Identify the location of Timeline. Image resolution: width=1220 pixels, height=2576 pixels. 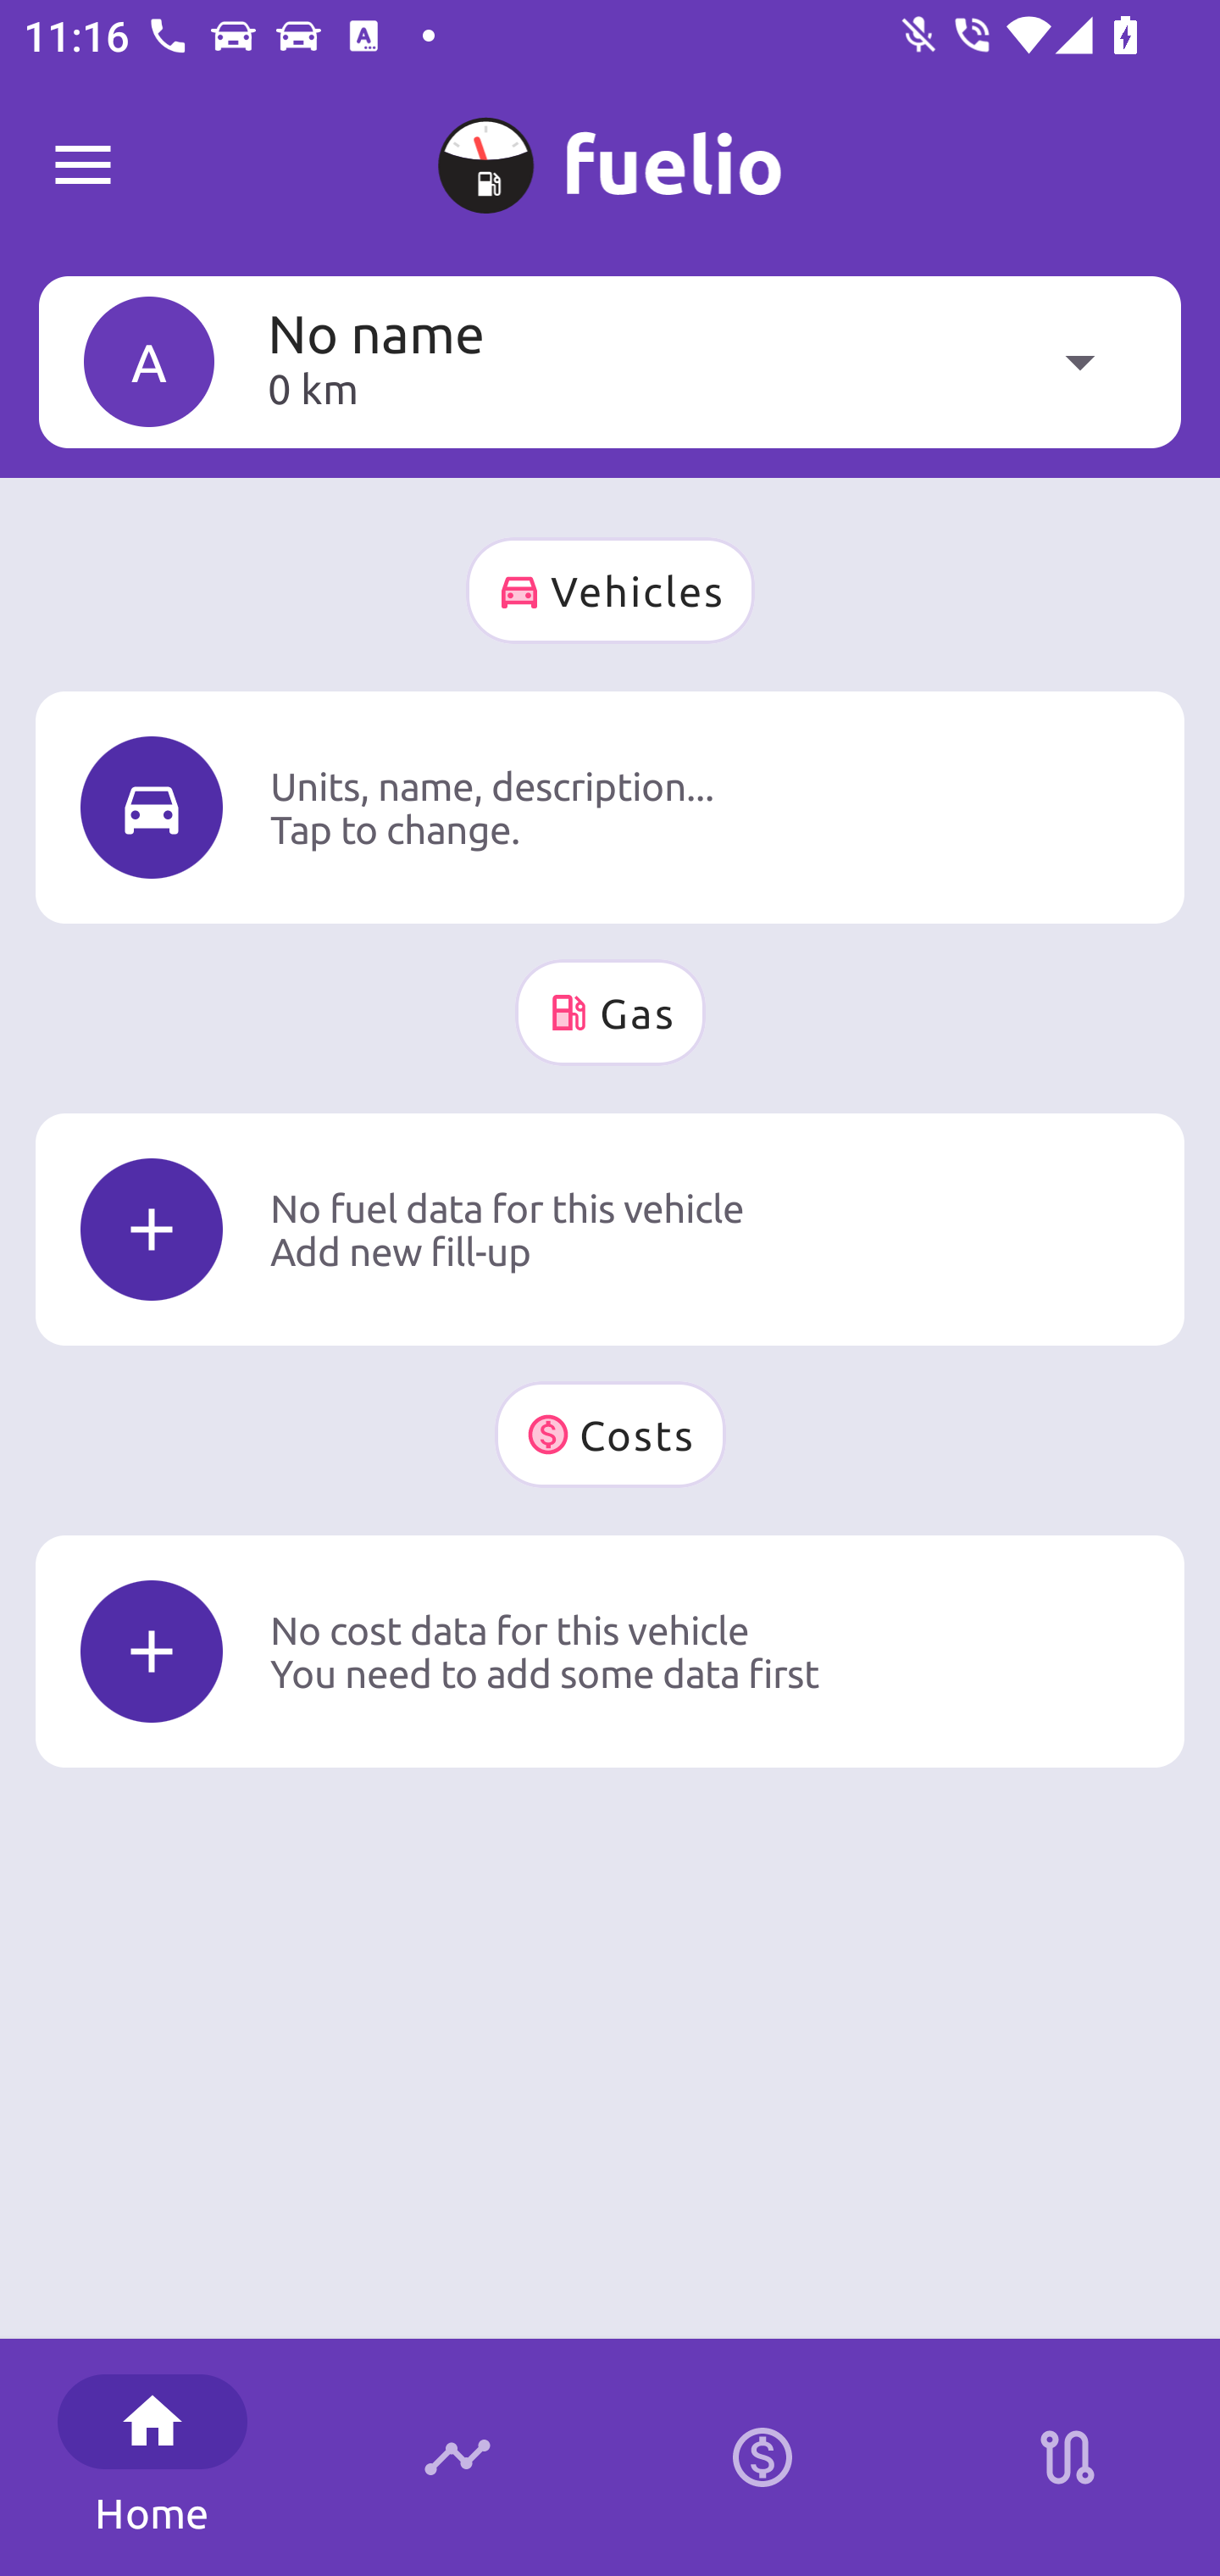
(457, 2457).